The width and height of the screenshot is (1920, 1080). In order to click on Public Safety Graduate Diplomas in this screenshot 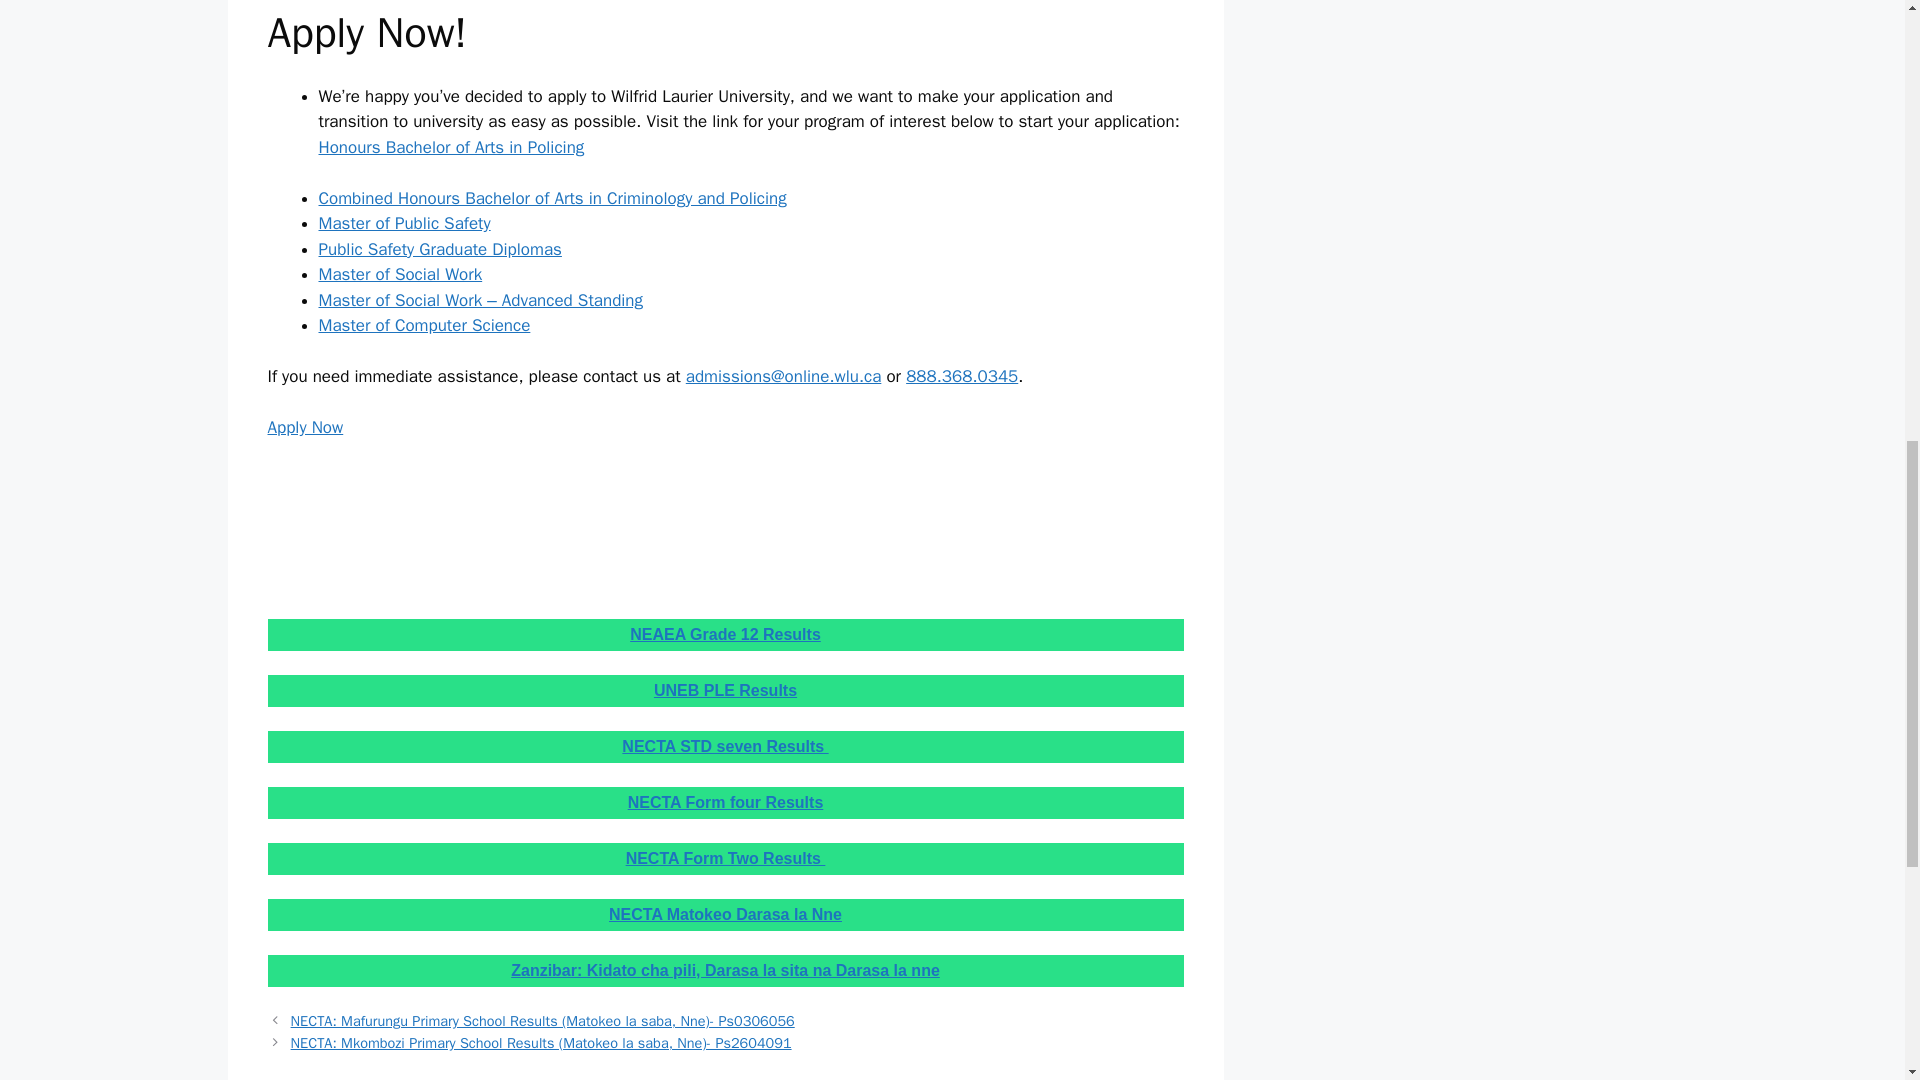, I will do `click(439, 248)`.